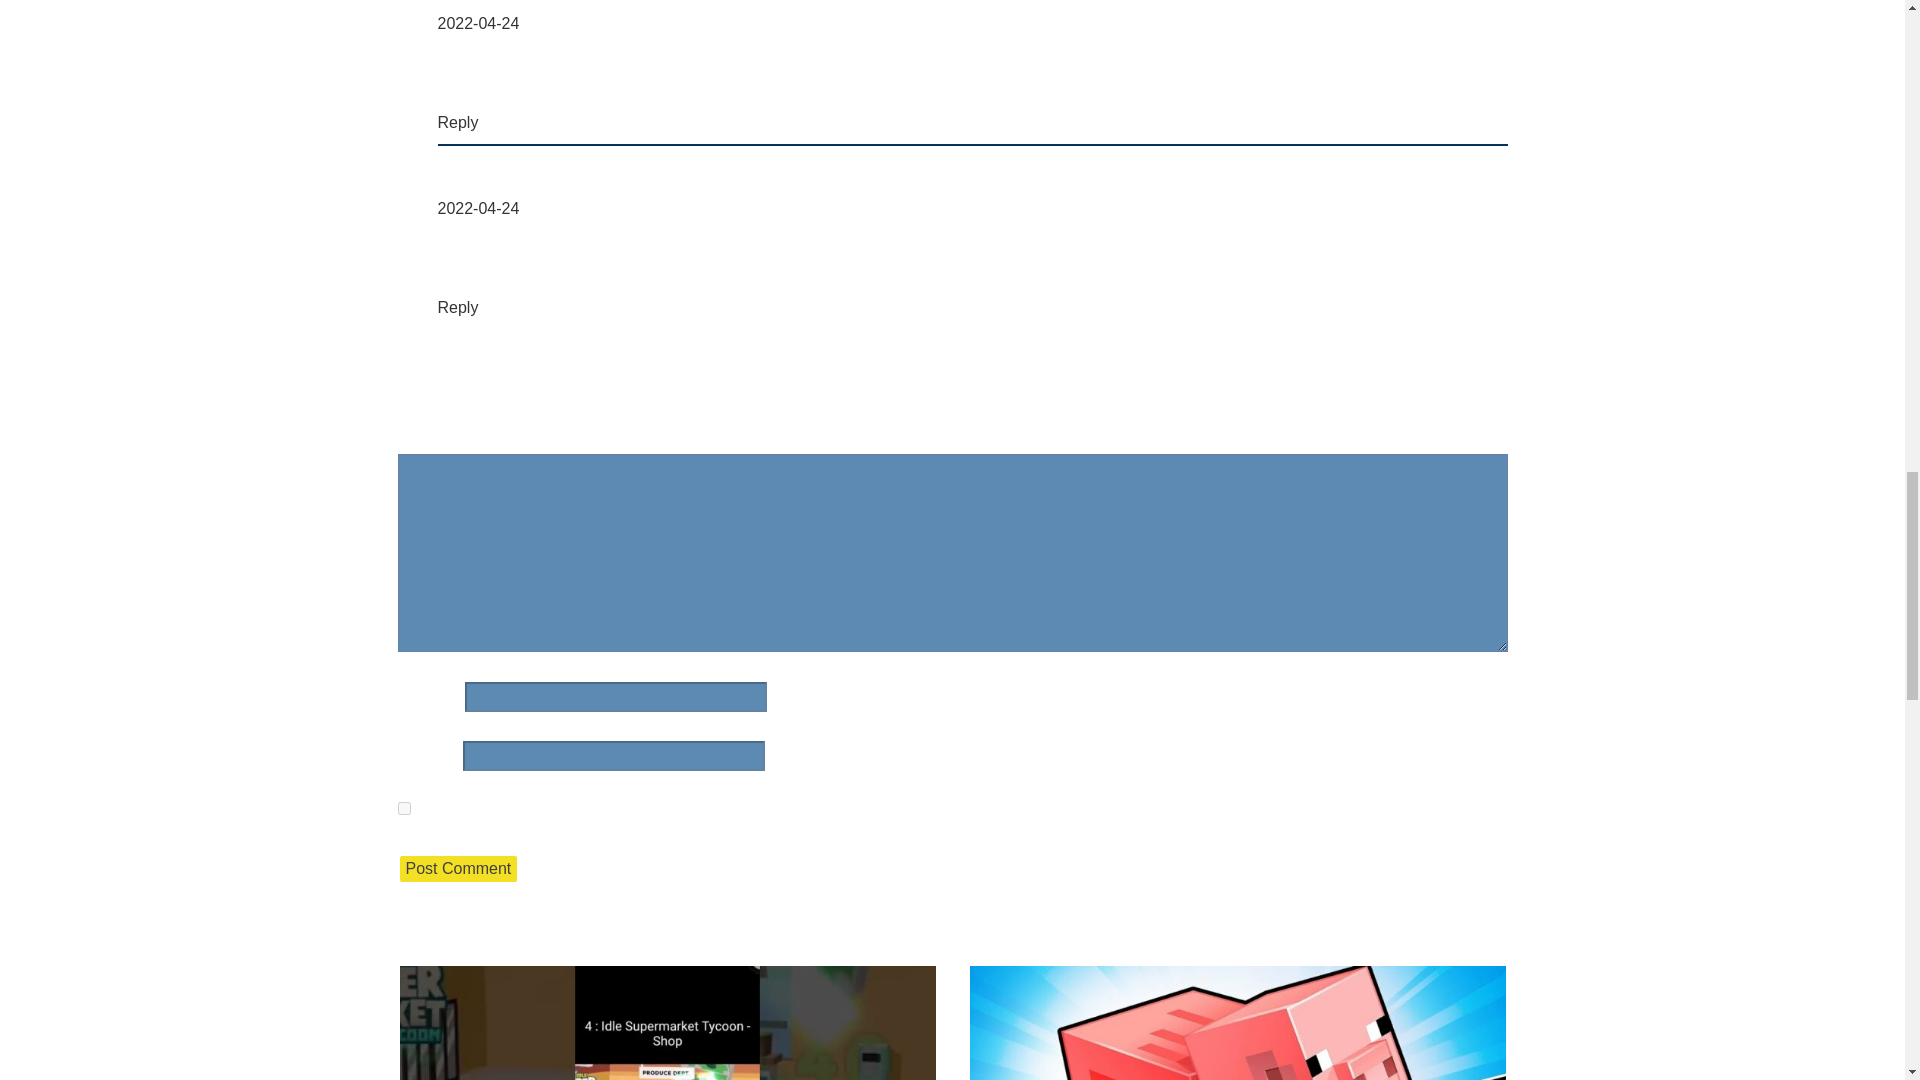  What do you see at coordinates (458, 122) in the screenshot?
I see `Reply` at bounding box center [458, 122].